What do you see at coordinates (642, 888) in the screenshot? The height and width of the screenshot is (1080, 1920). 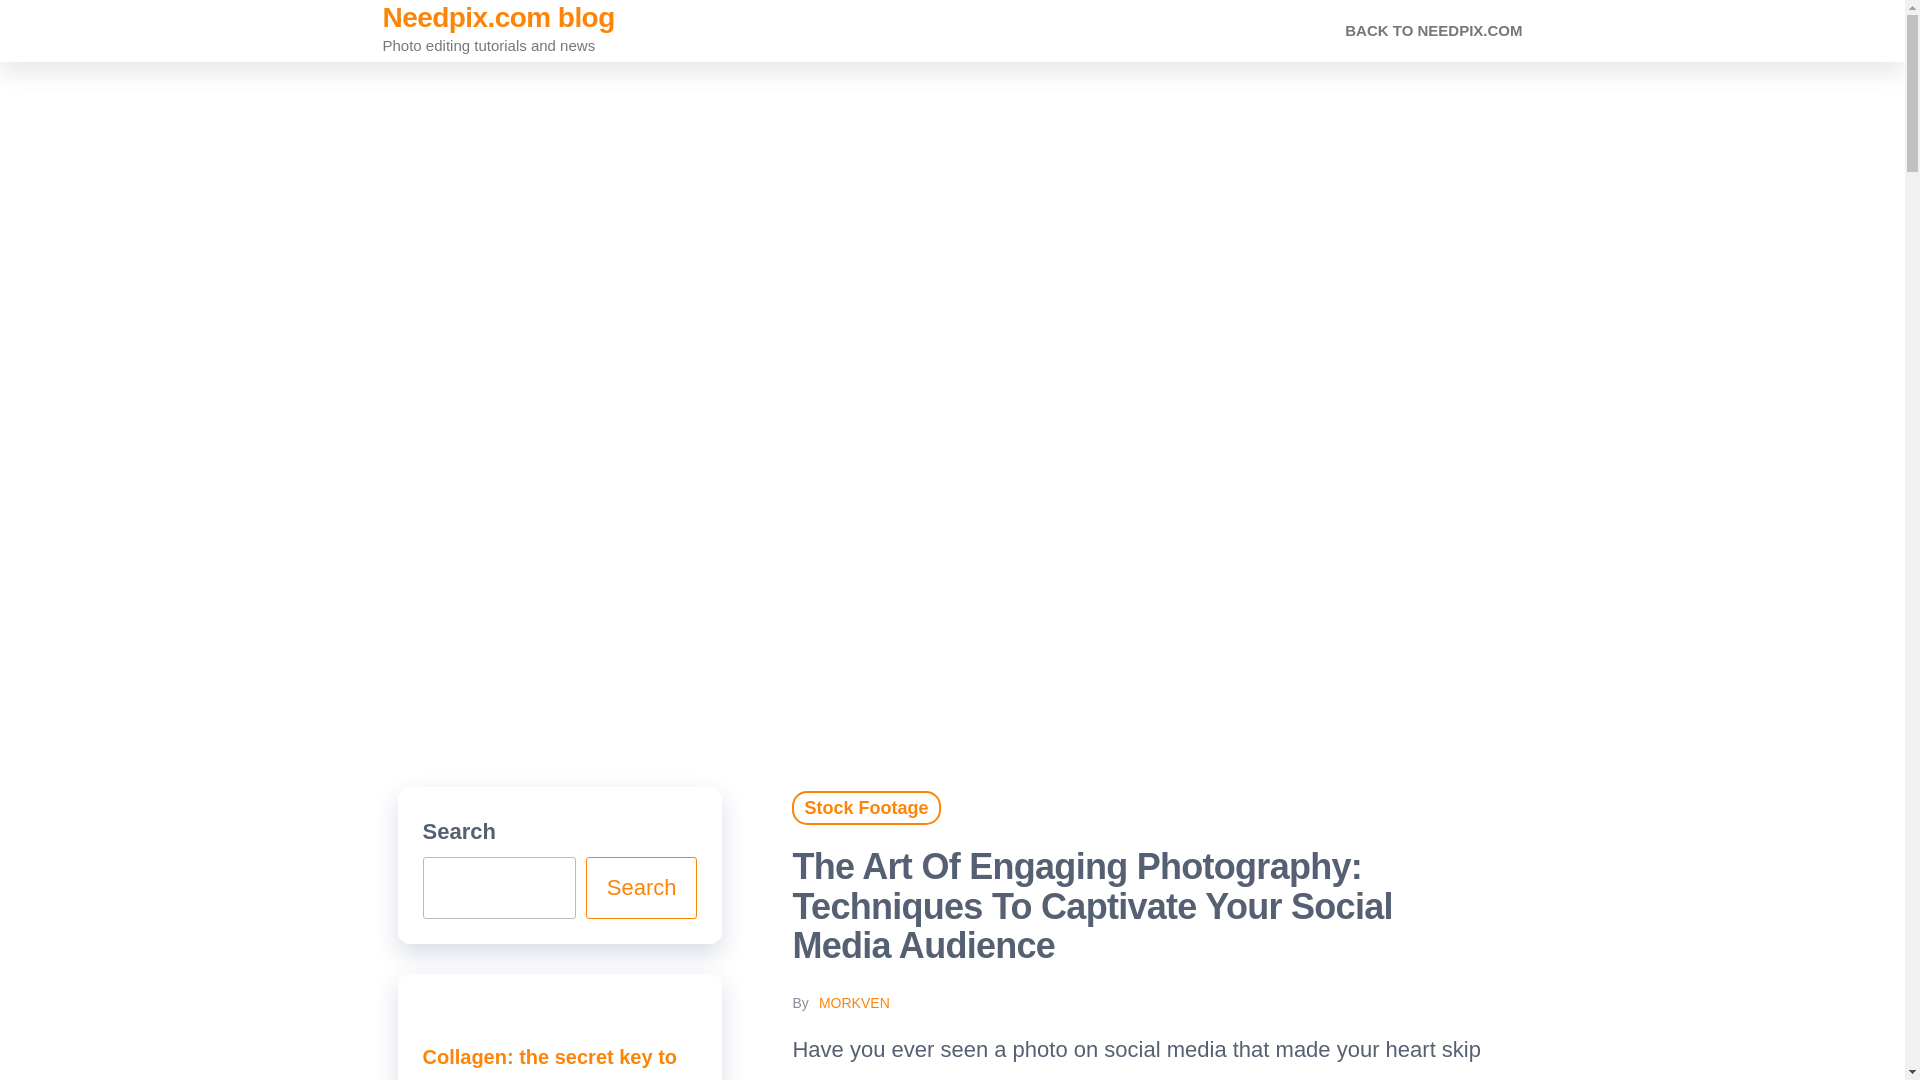 I see `Search` at bounding box center [642, 888].